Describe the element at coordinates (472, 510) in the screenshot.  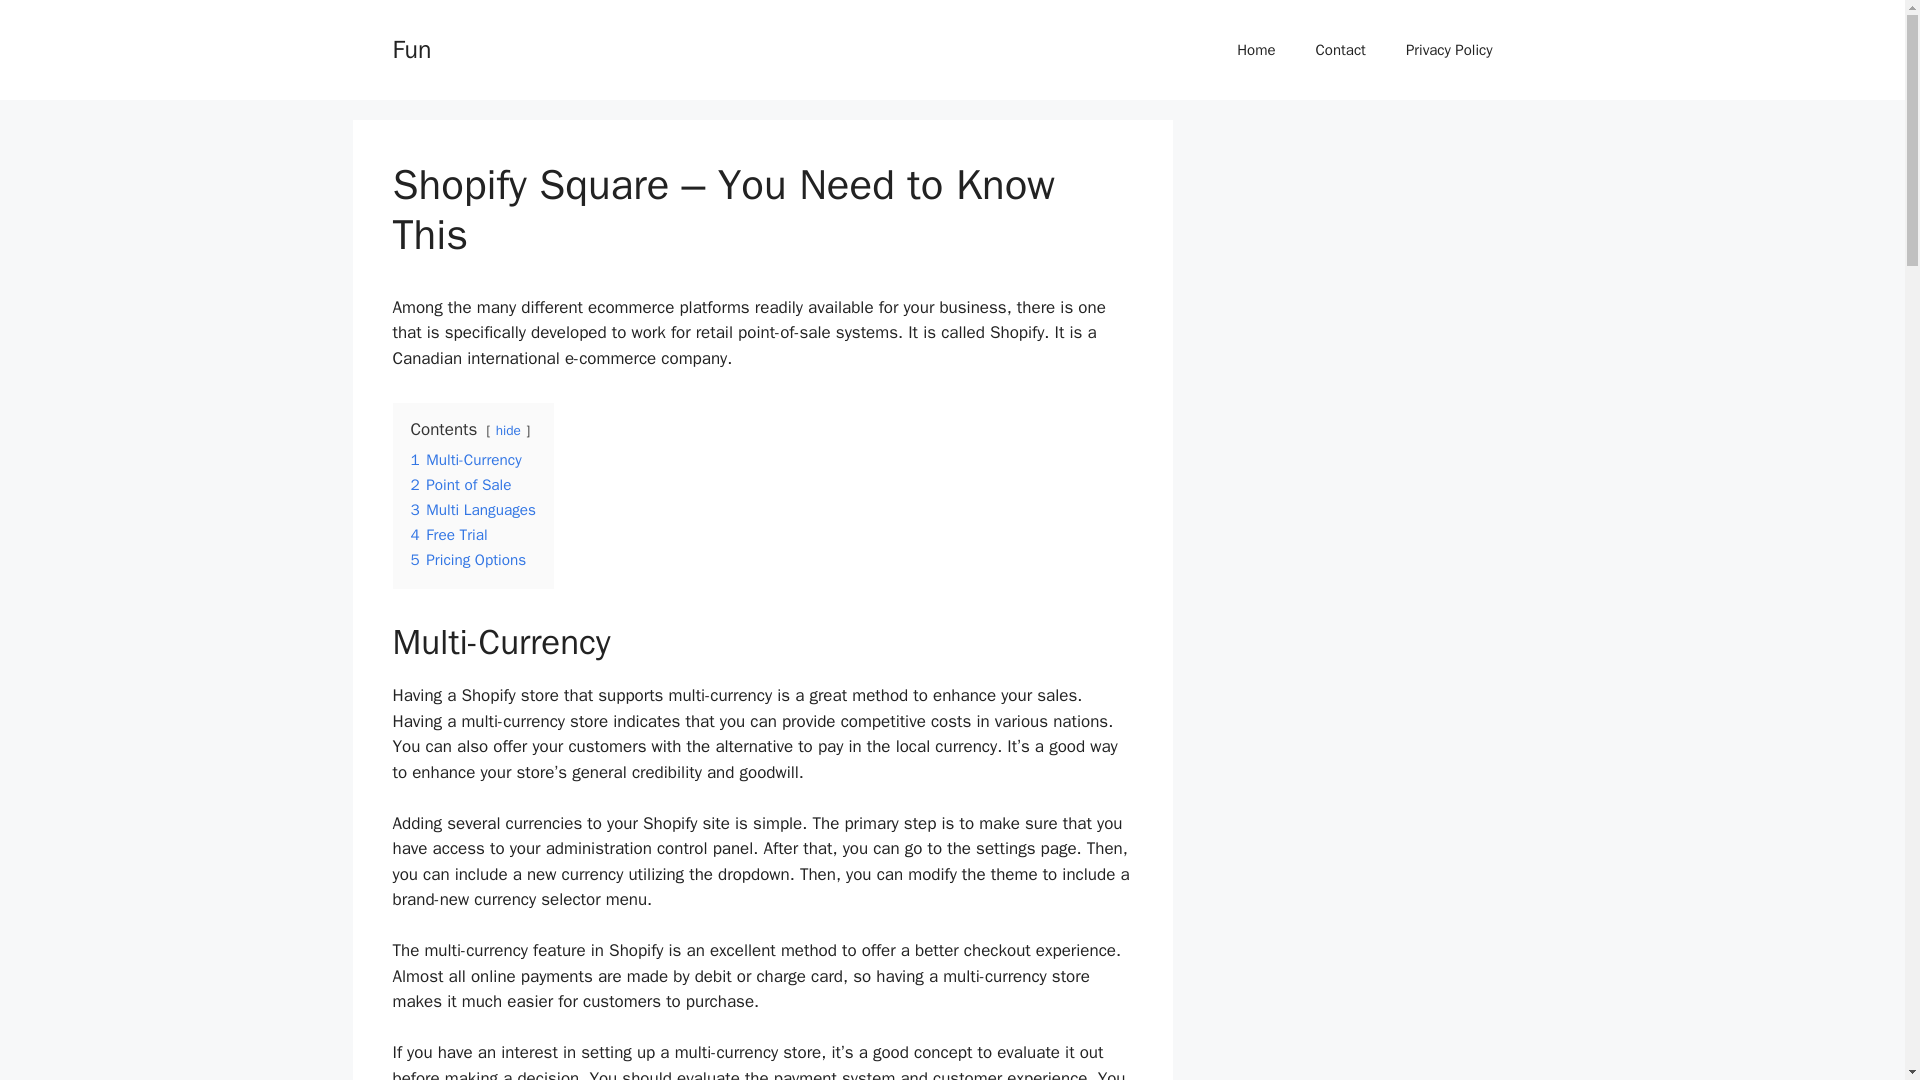
I see `3 Multi Languages` at that location.